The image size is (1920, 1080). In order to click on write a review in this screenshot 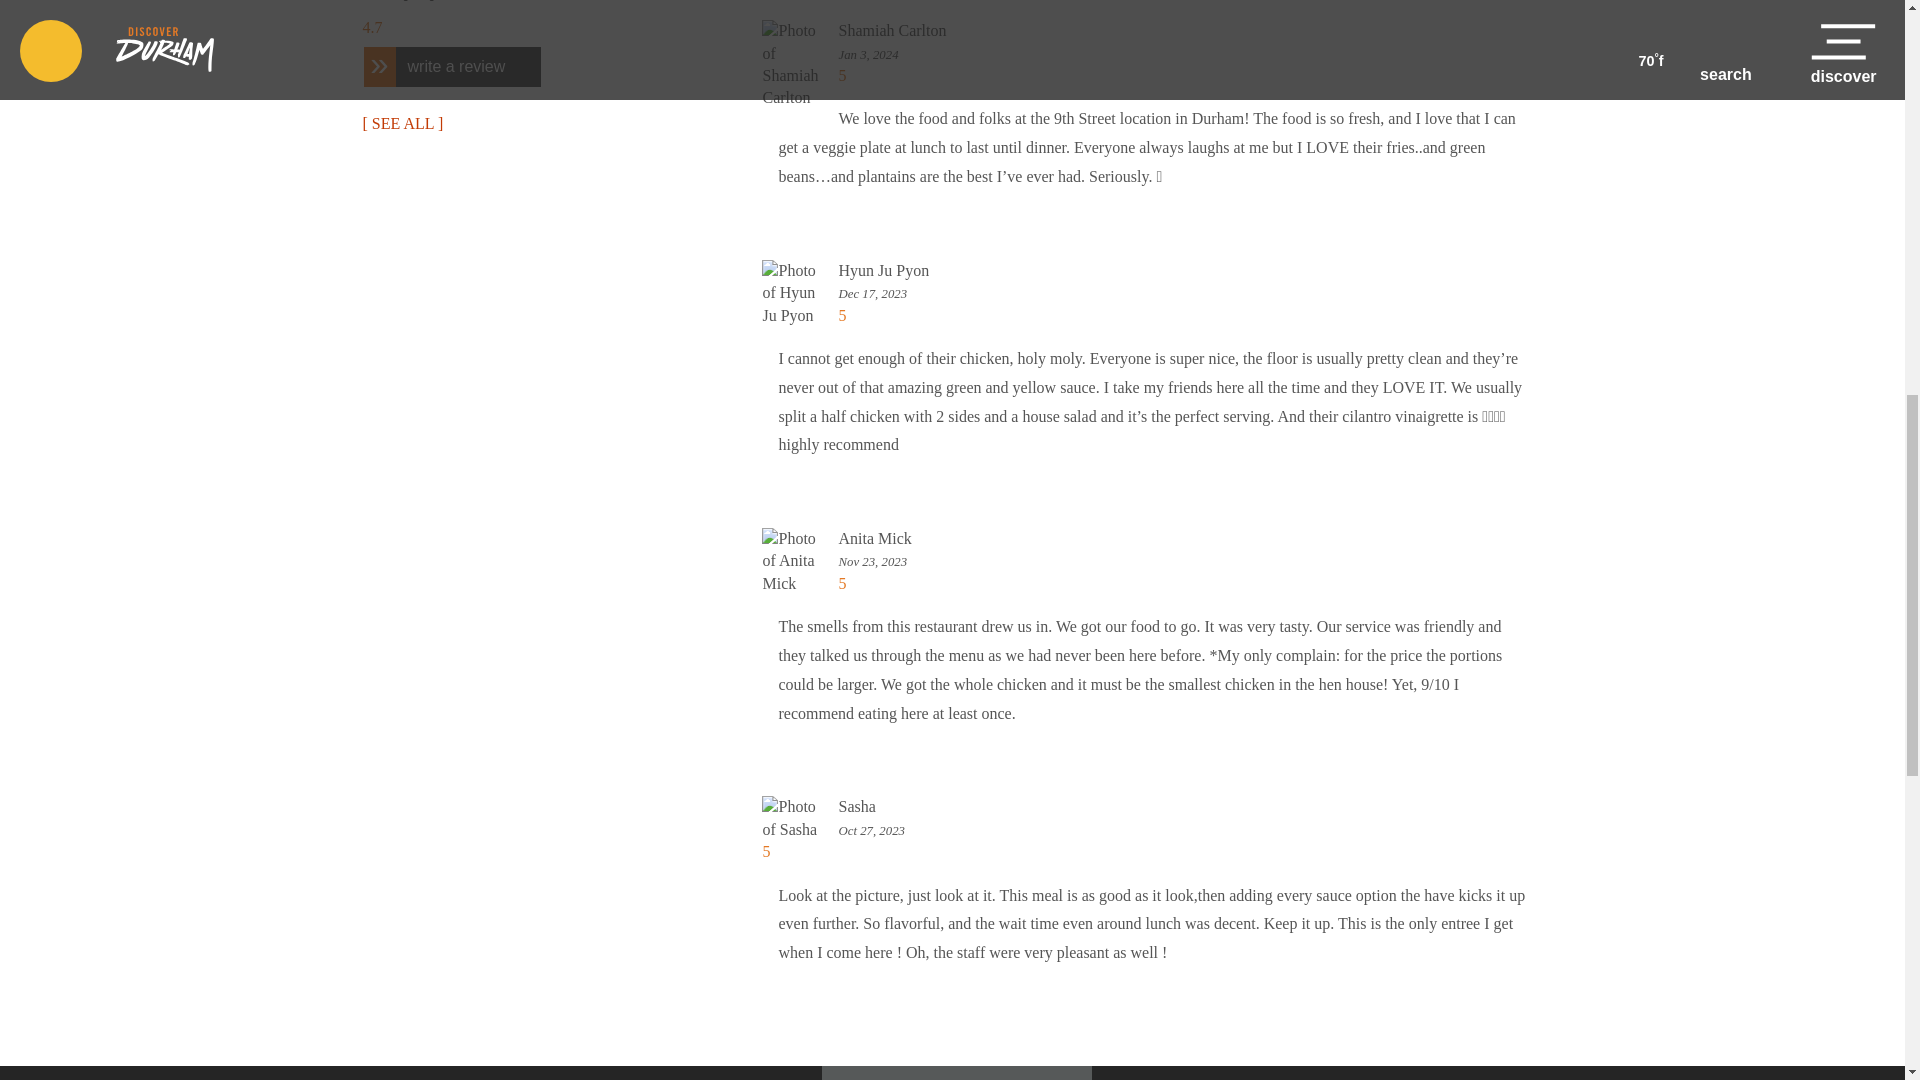, I will do `click(452, 66)`.